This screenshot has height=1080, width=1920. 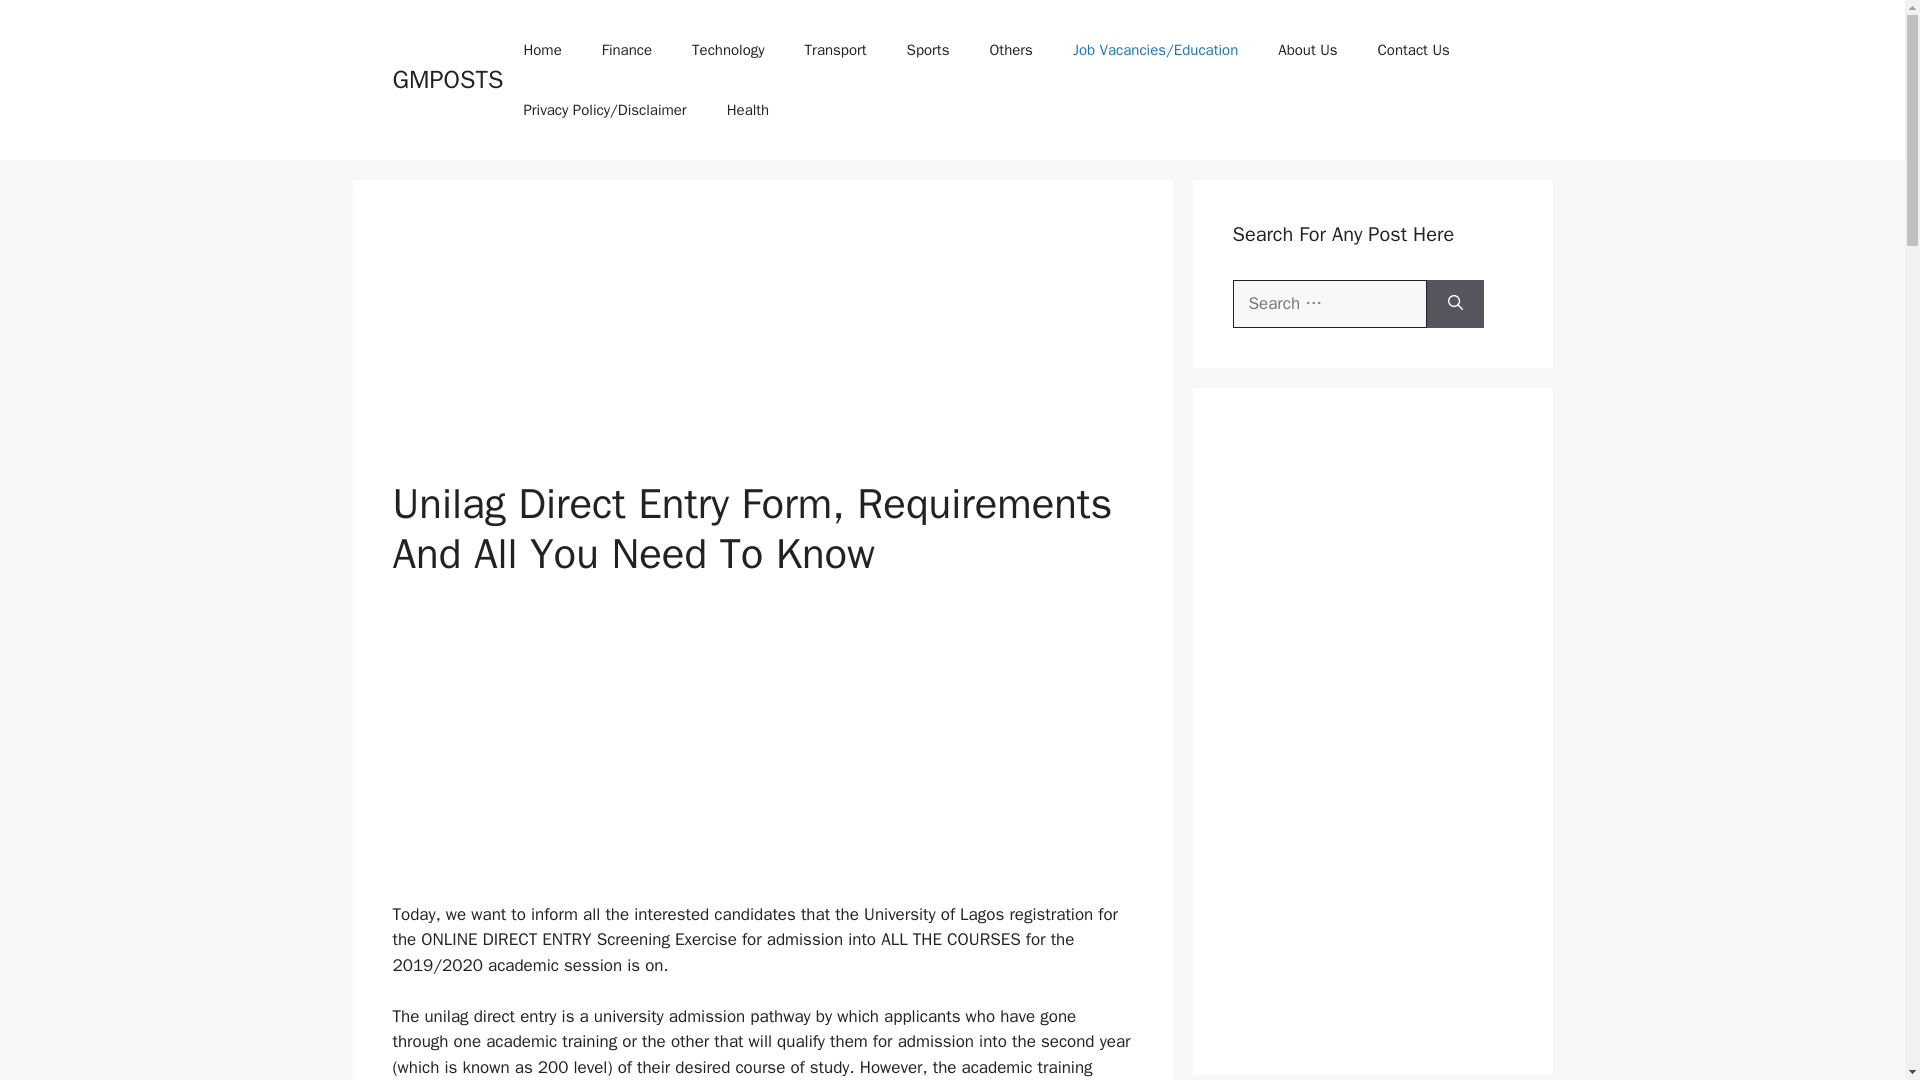 I want to click on GMPOSTS, so click(x=447, y=79).